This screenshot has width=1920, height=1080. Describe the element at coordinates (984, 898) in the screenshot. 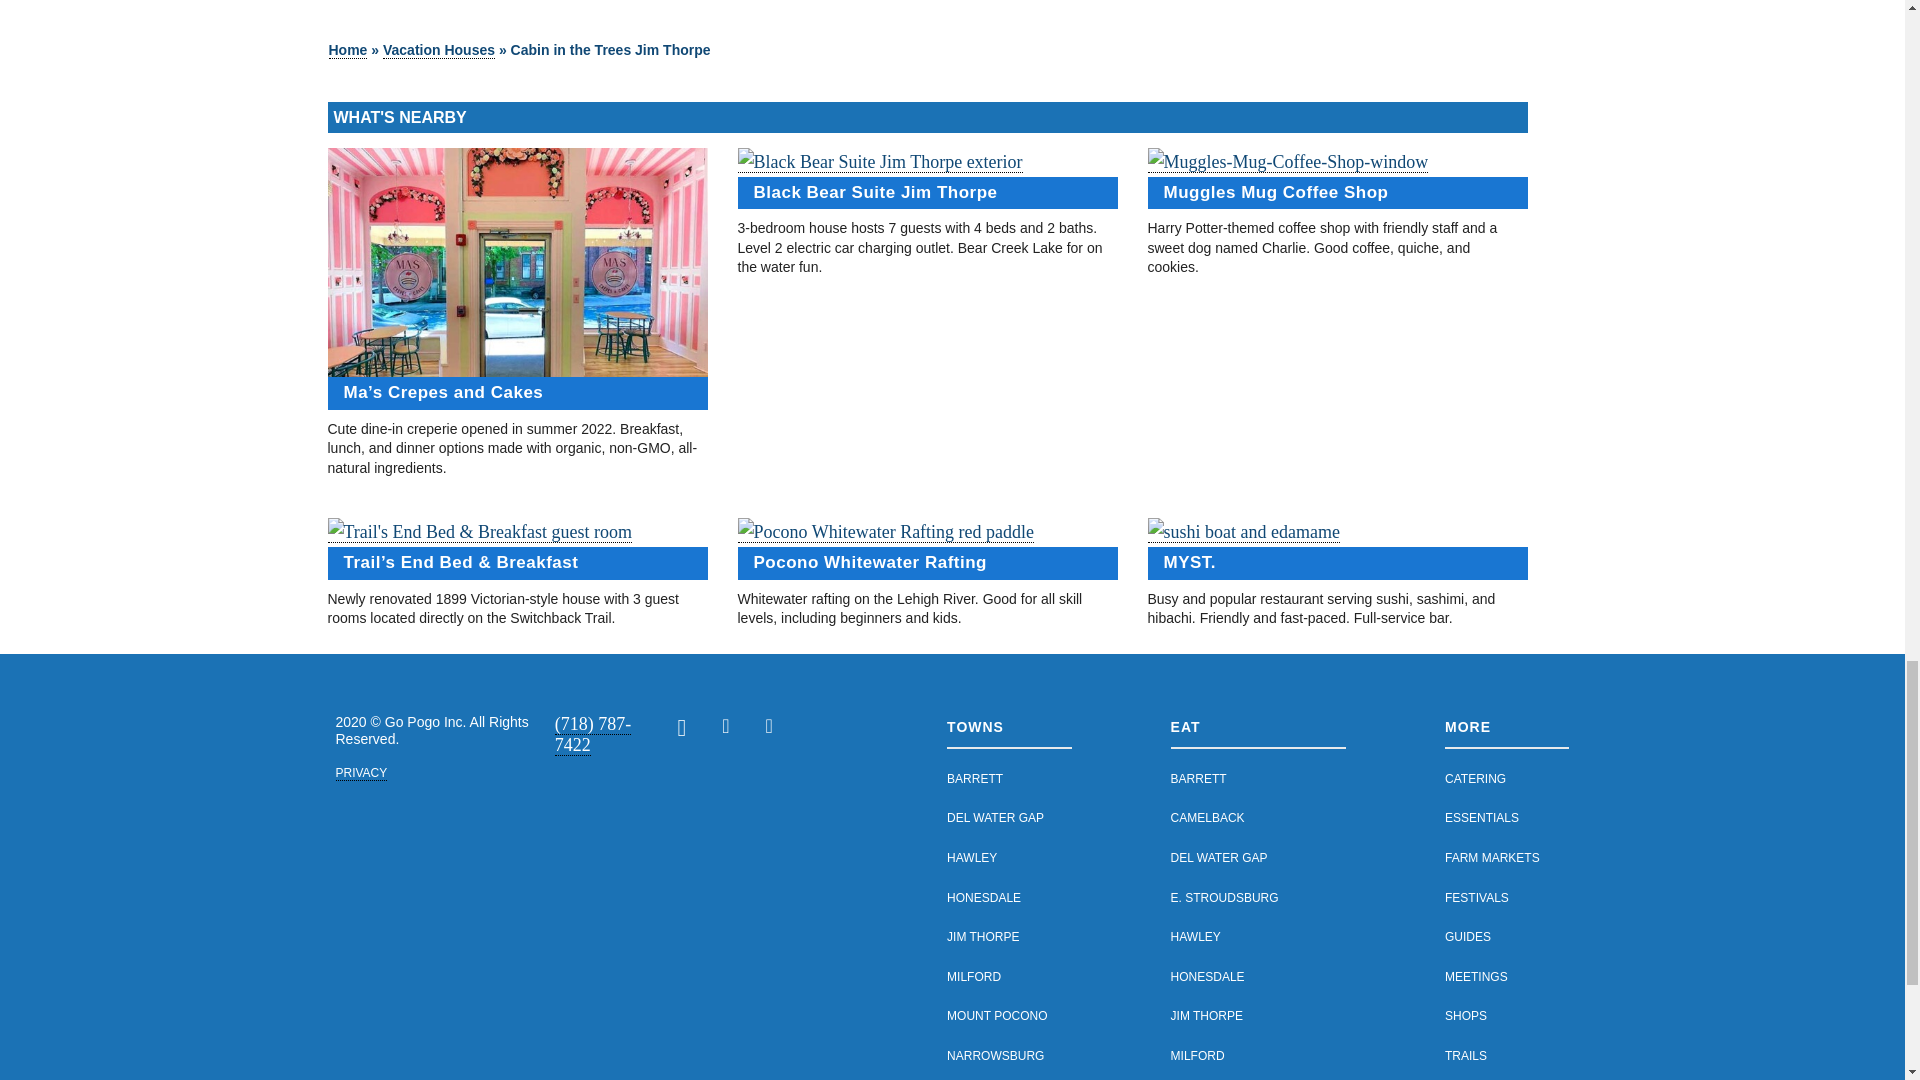

I see `Honesdale` at that location.